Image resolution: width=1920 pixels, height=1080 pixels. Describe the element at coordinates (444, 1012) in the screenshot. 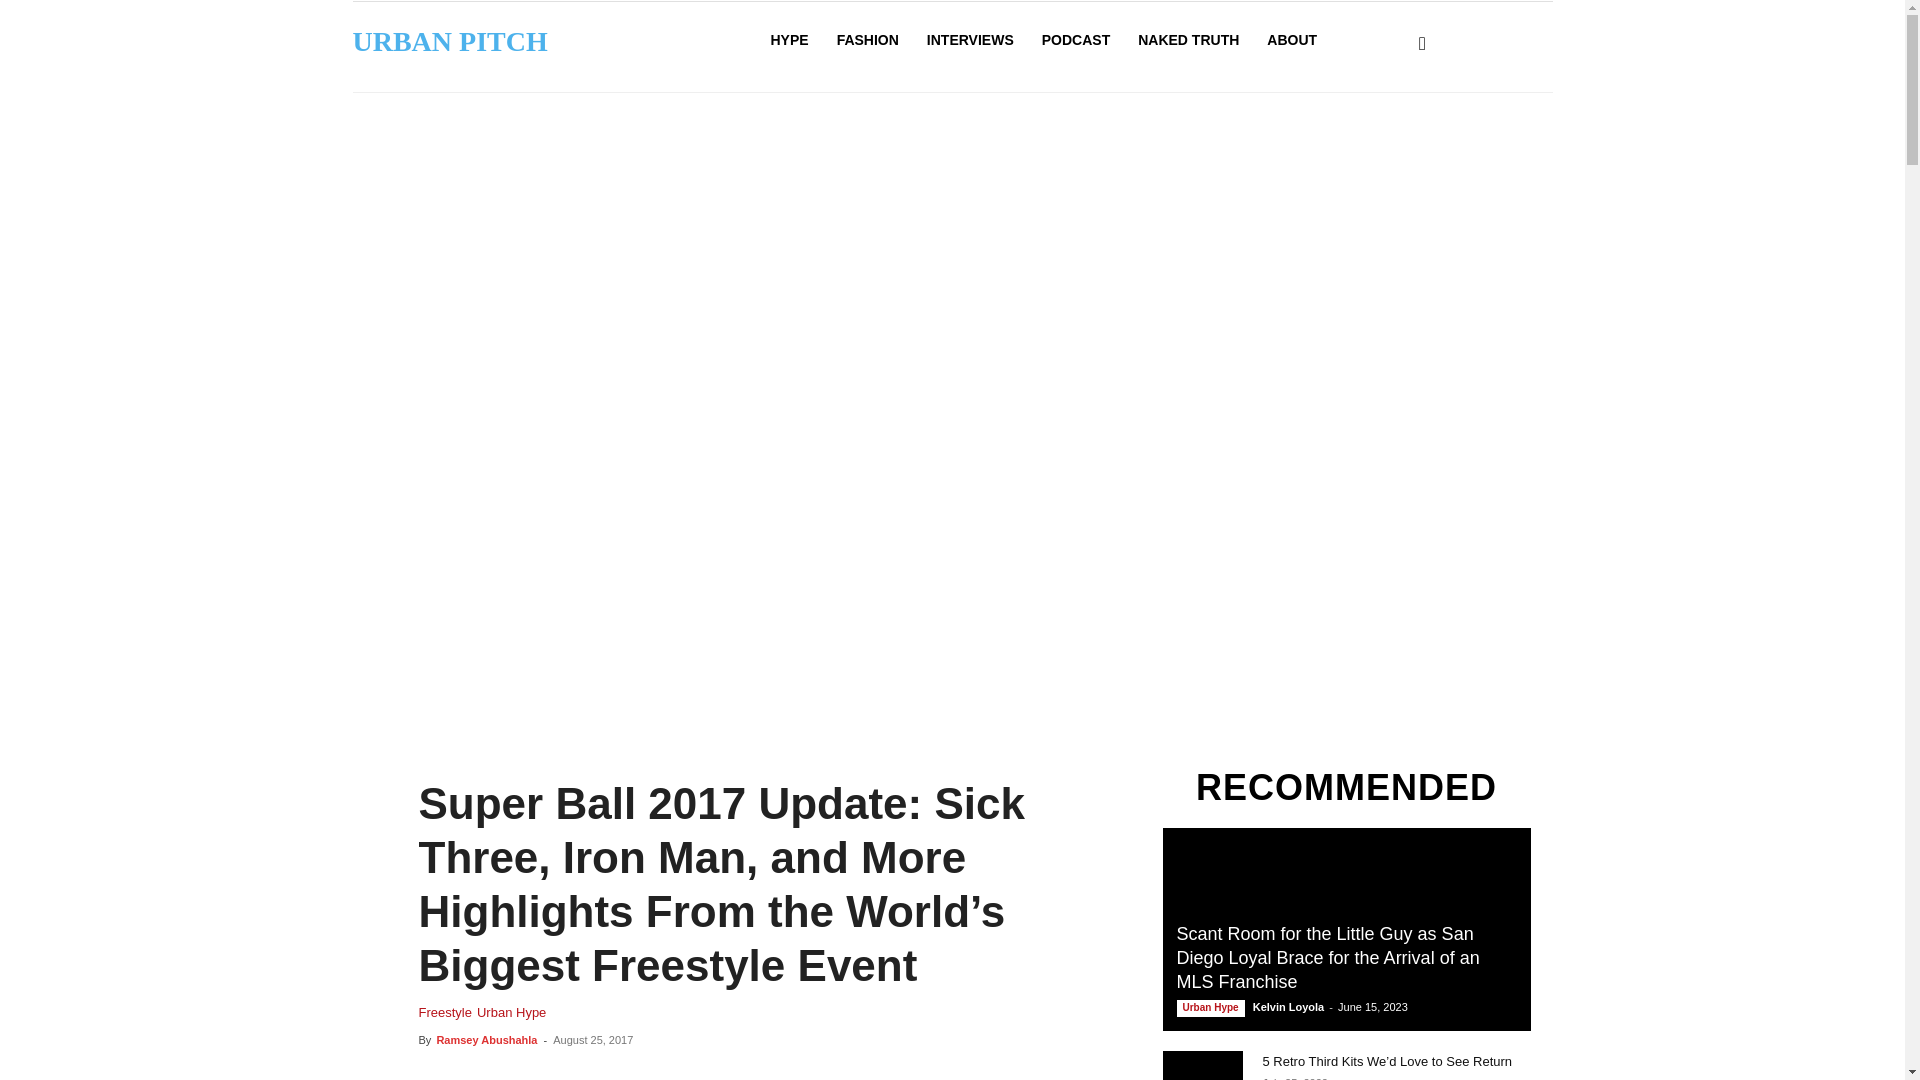

I see `Freestyle` at that location.